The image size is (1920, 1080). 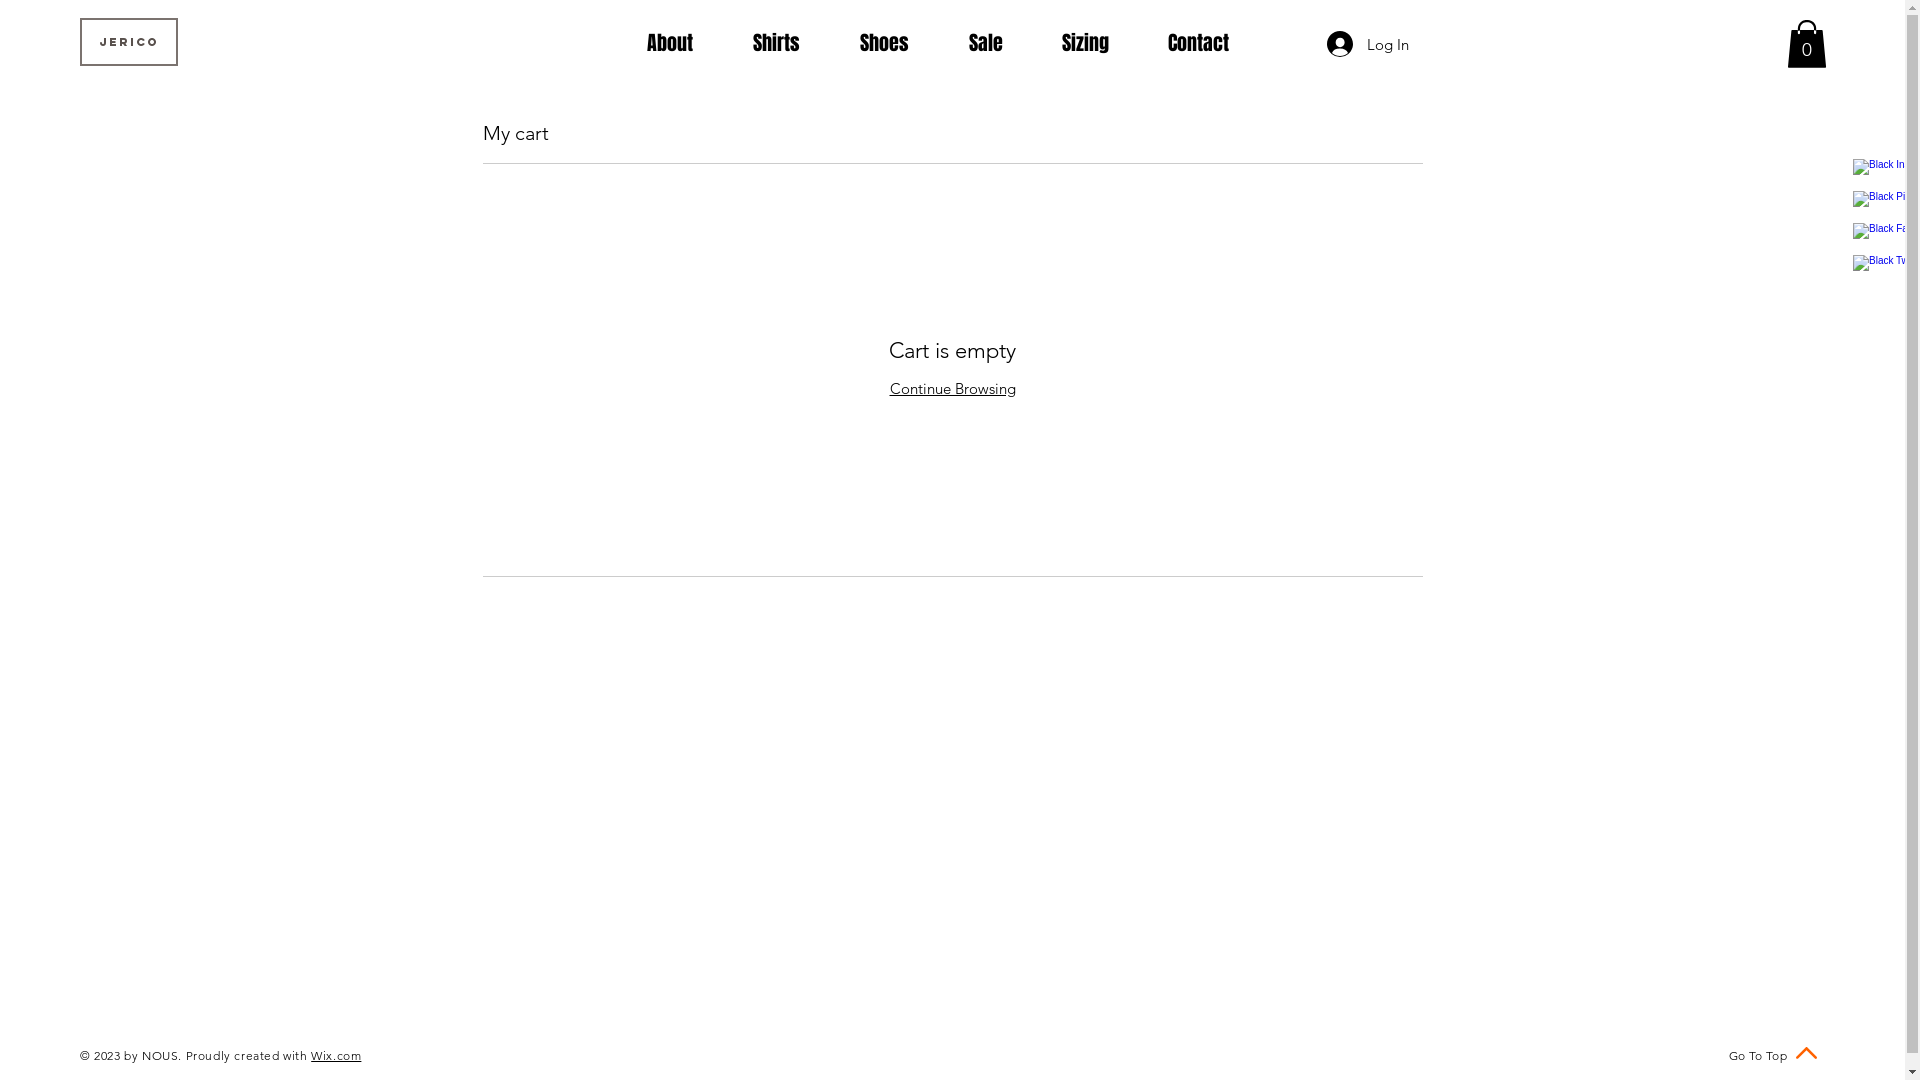 I want to click on Sizing, so click(x=1100, y=44).